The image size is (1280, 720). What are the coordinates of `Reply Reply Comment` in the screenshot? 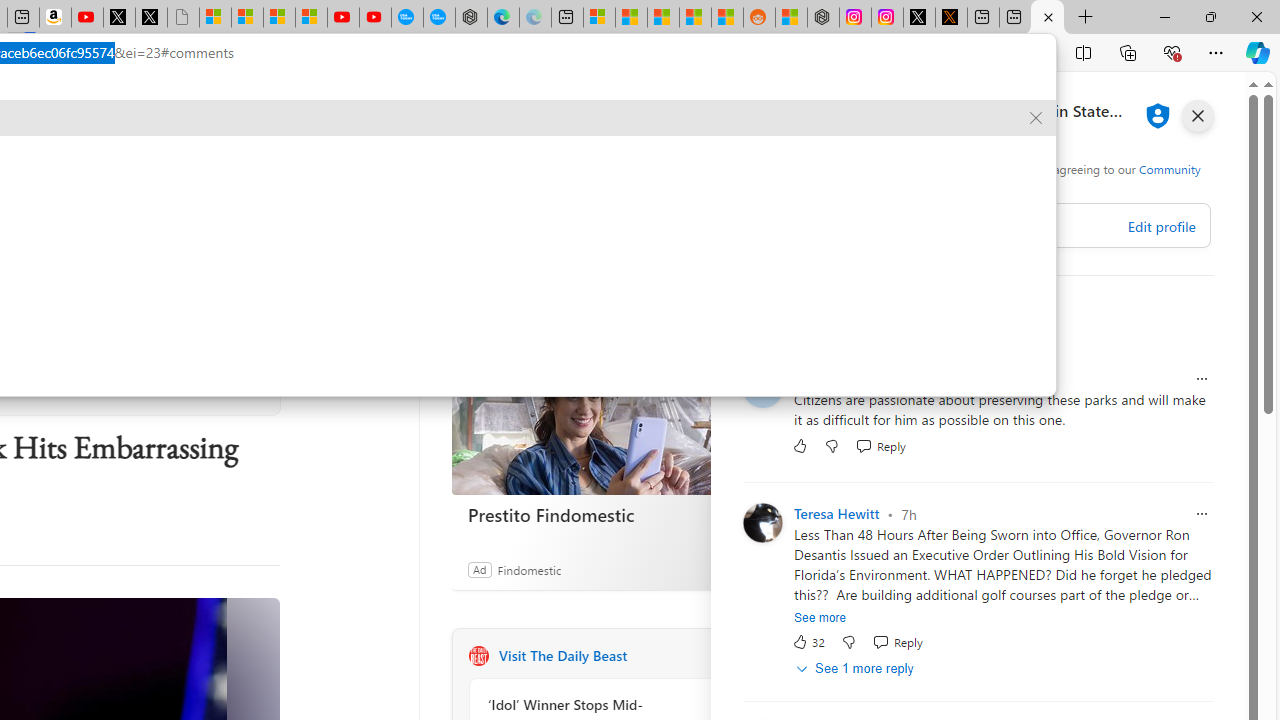 It's located at (897, 642).